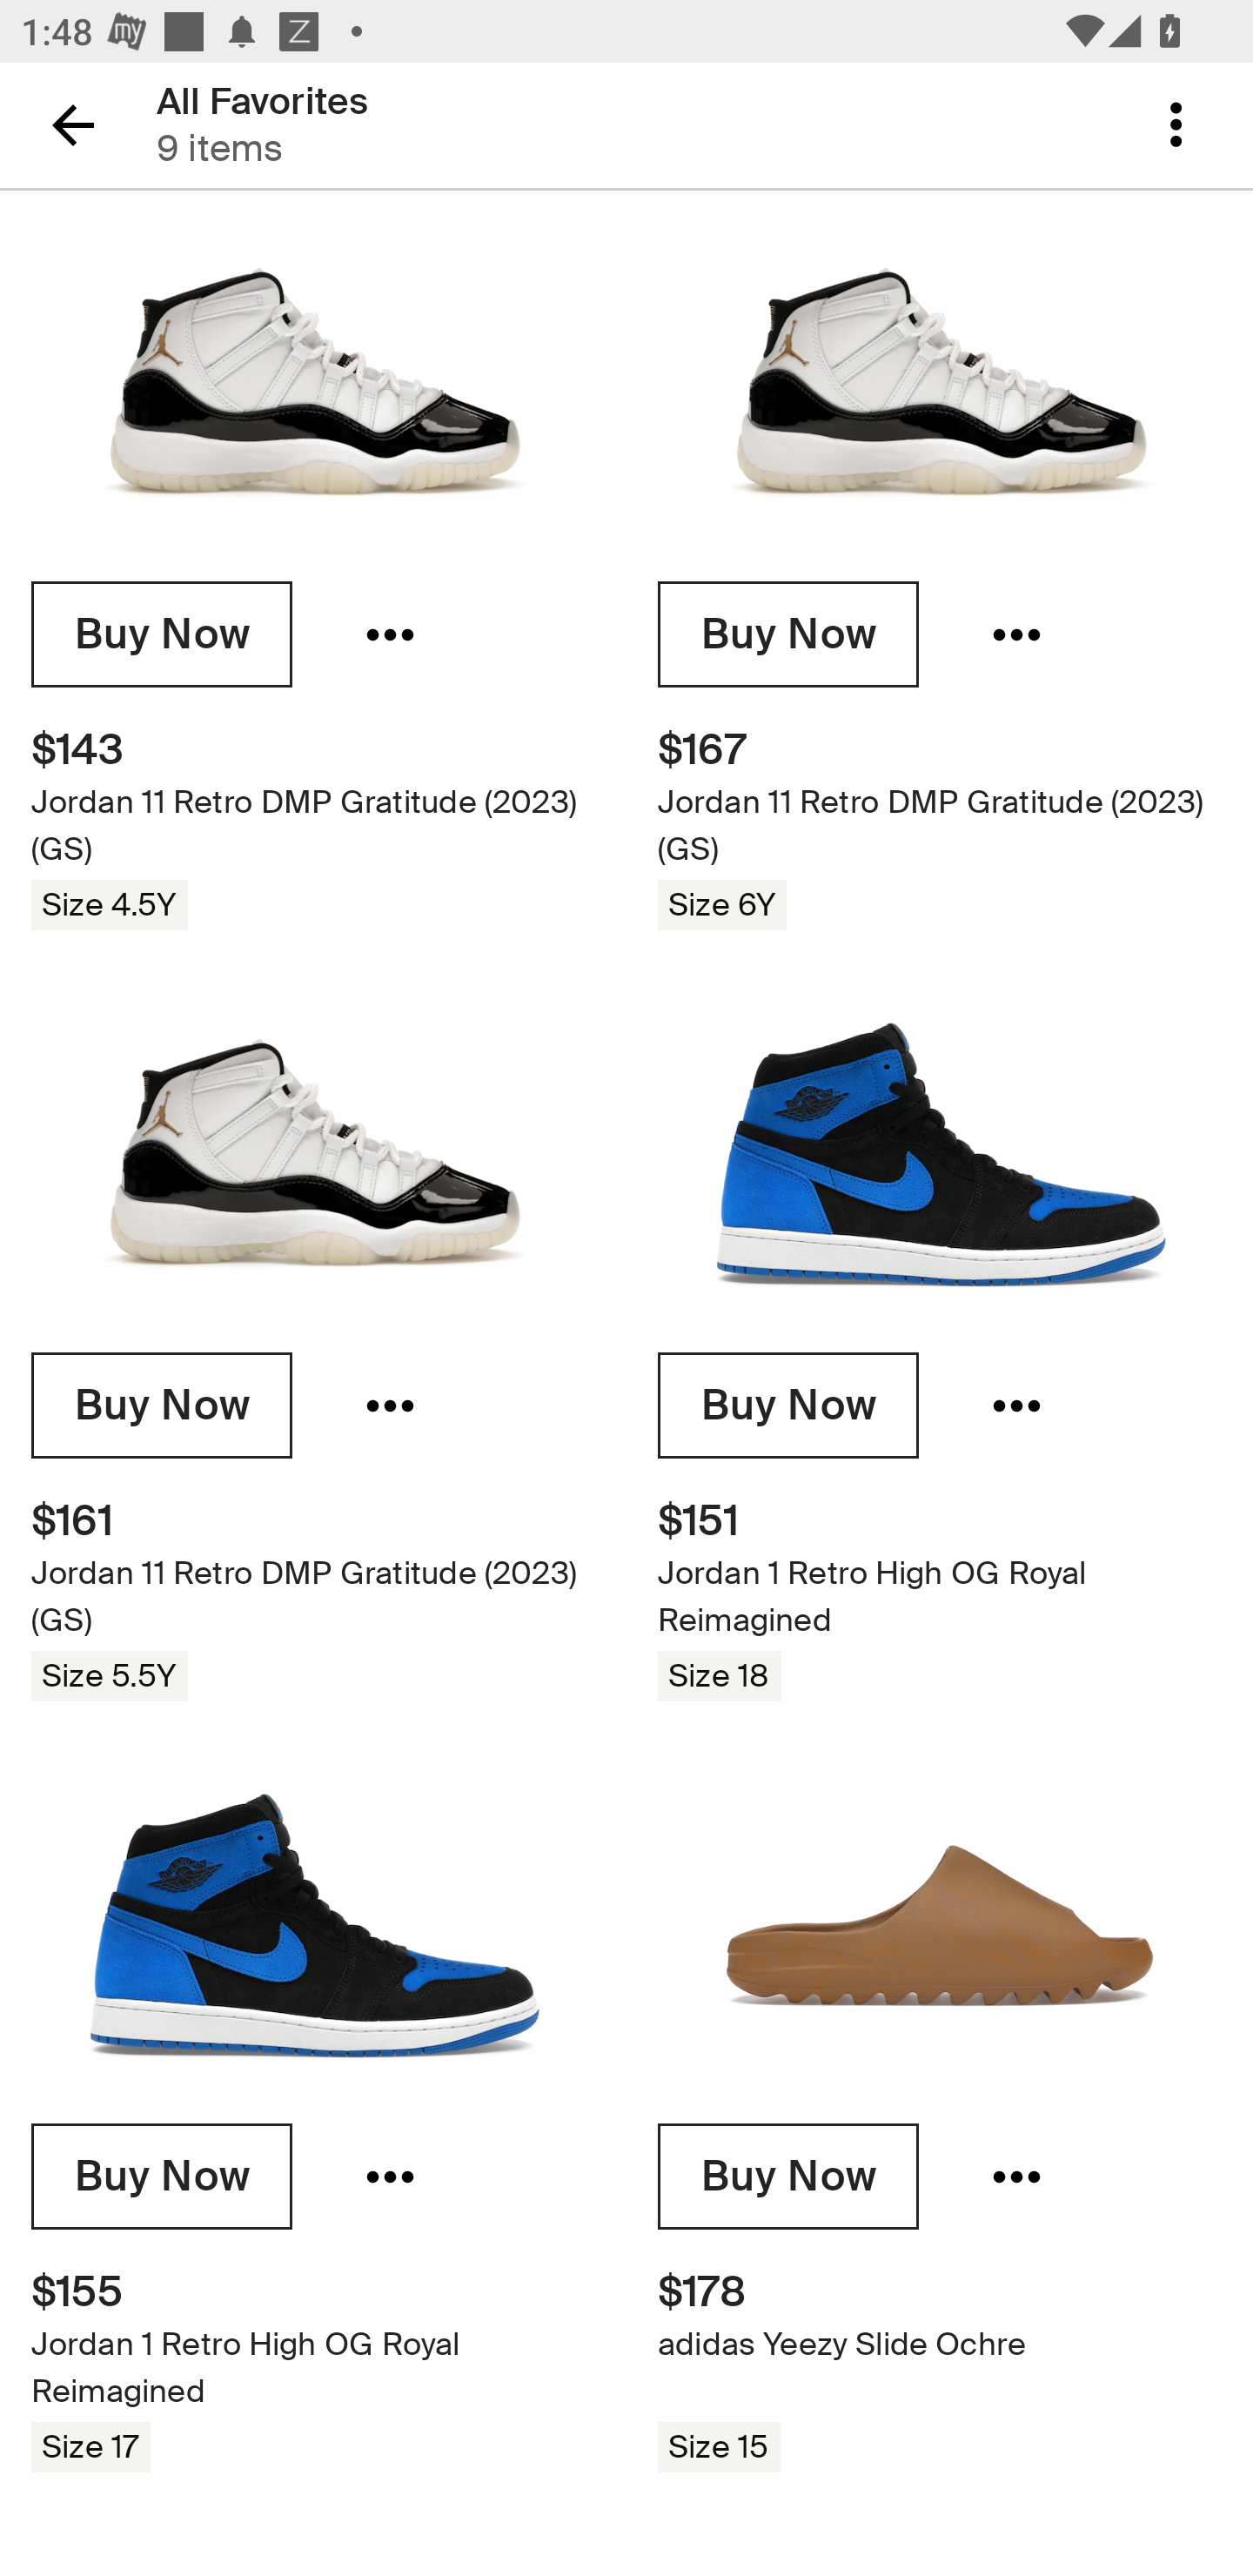 The width and height of the screenshot is (1253, 2576). Describe the element at coordinates (788, 635) in the screenshot. I see `Buy Now` at that location.